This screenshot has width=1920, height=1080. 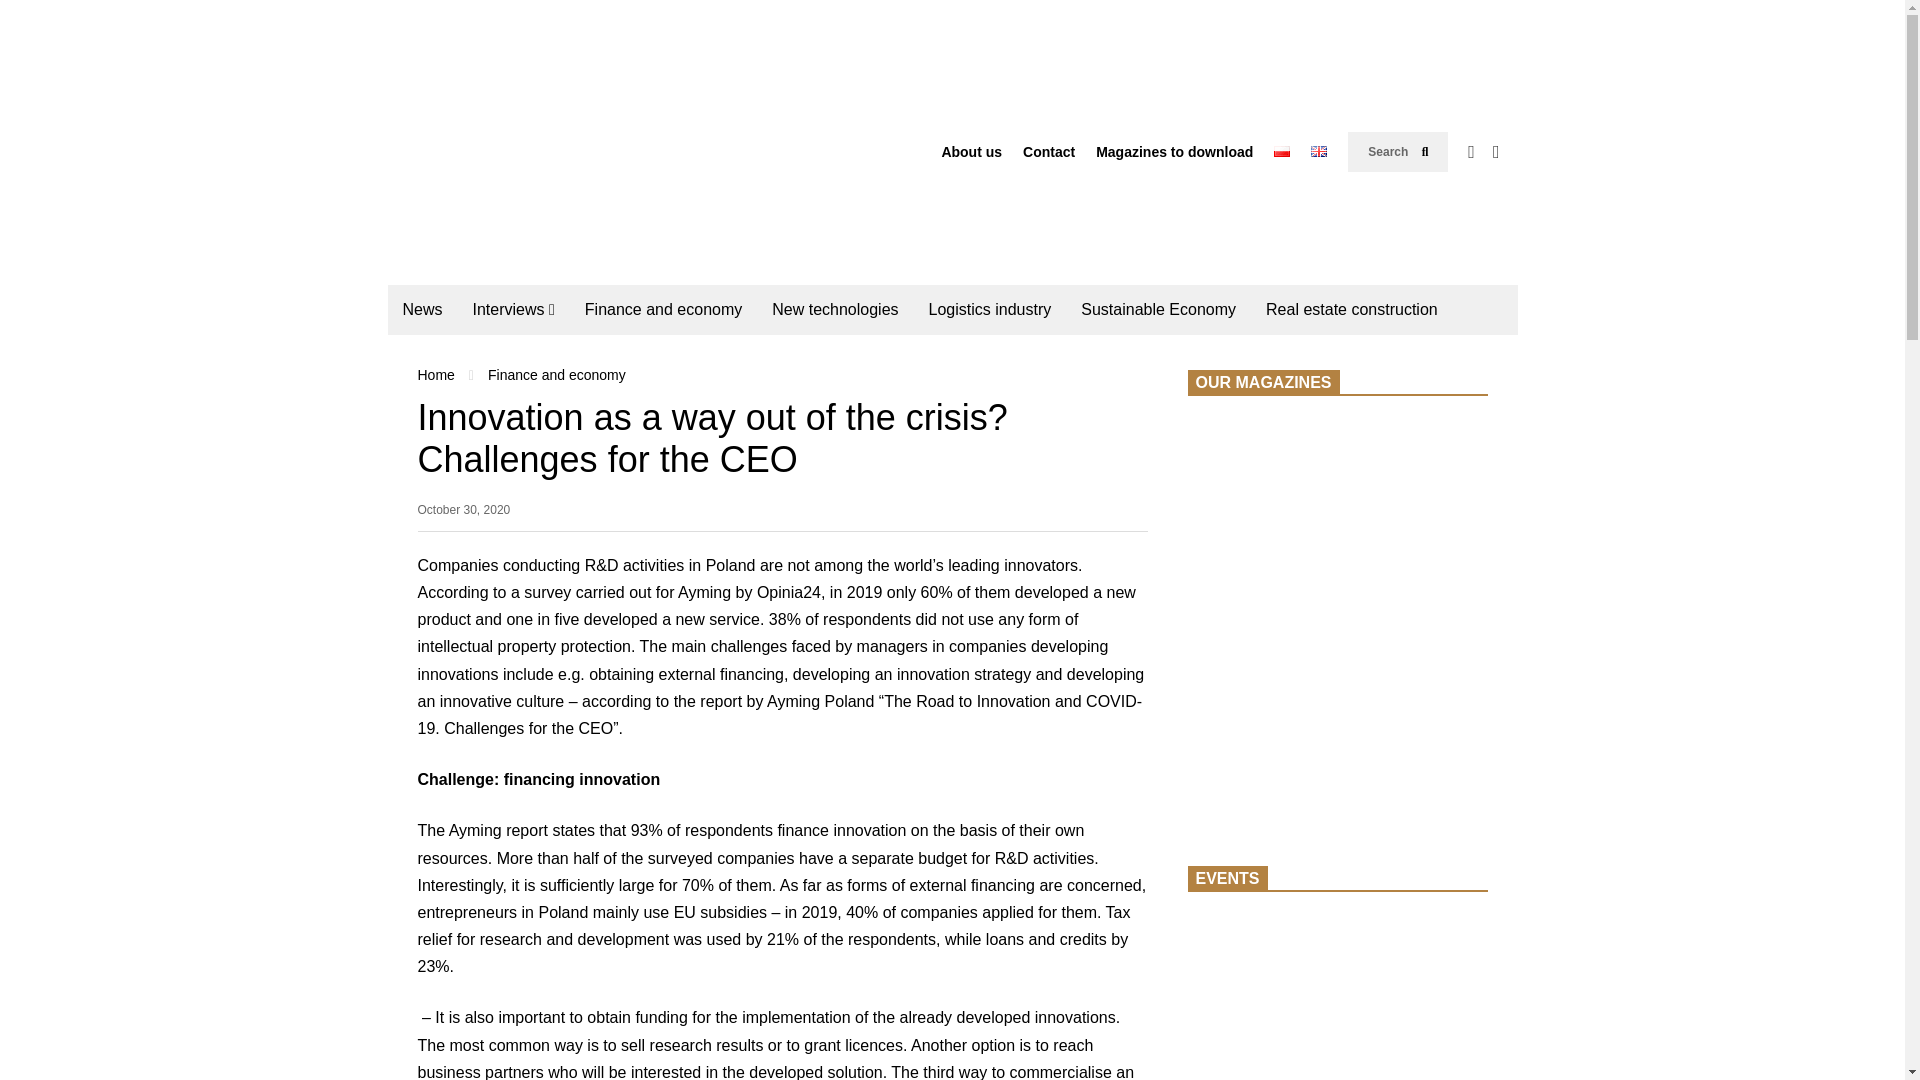 I want to click on Search, so click(x=1398, y=151).